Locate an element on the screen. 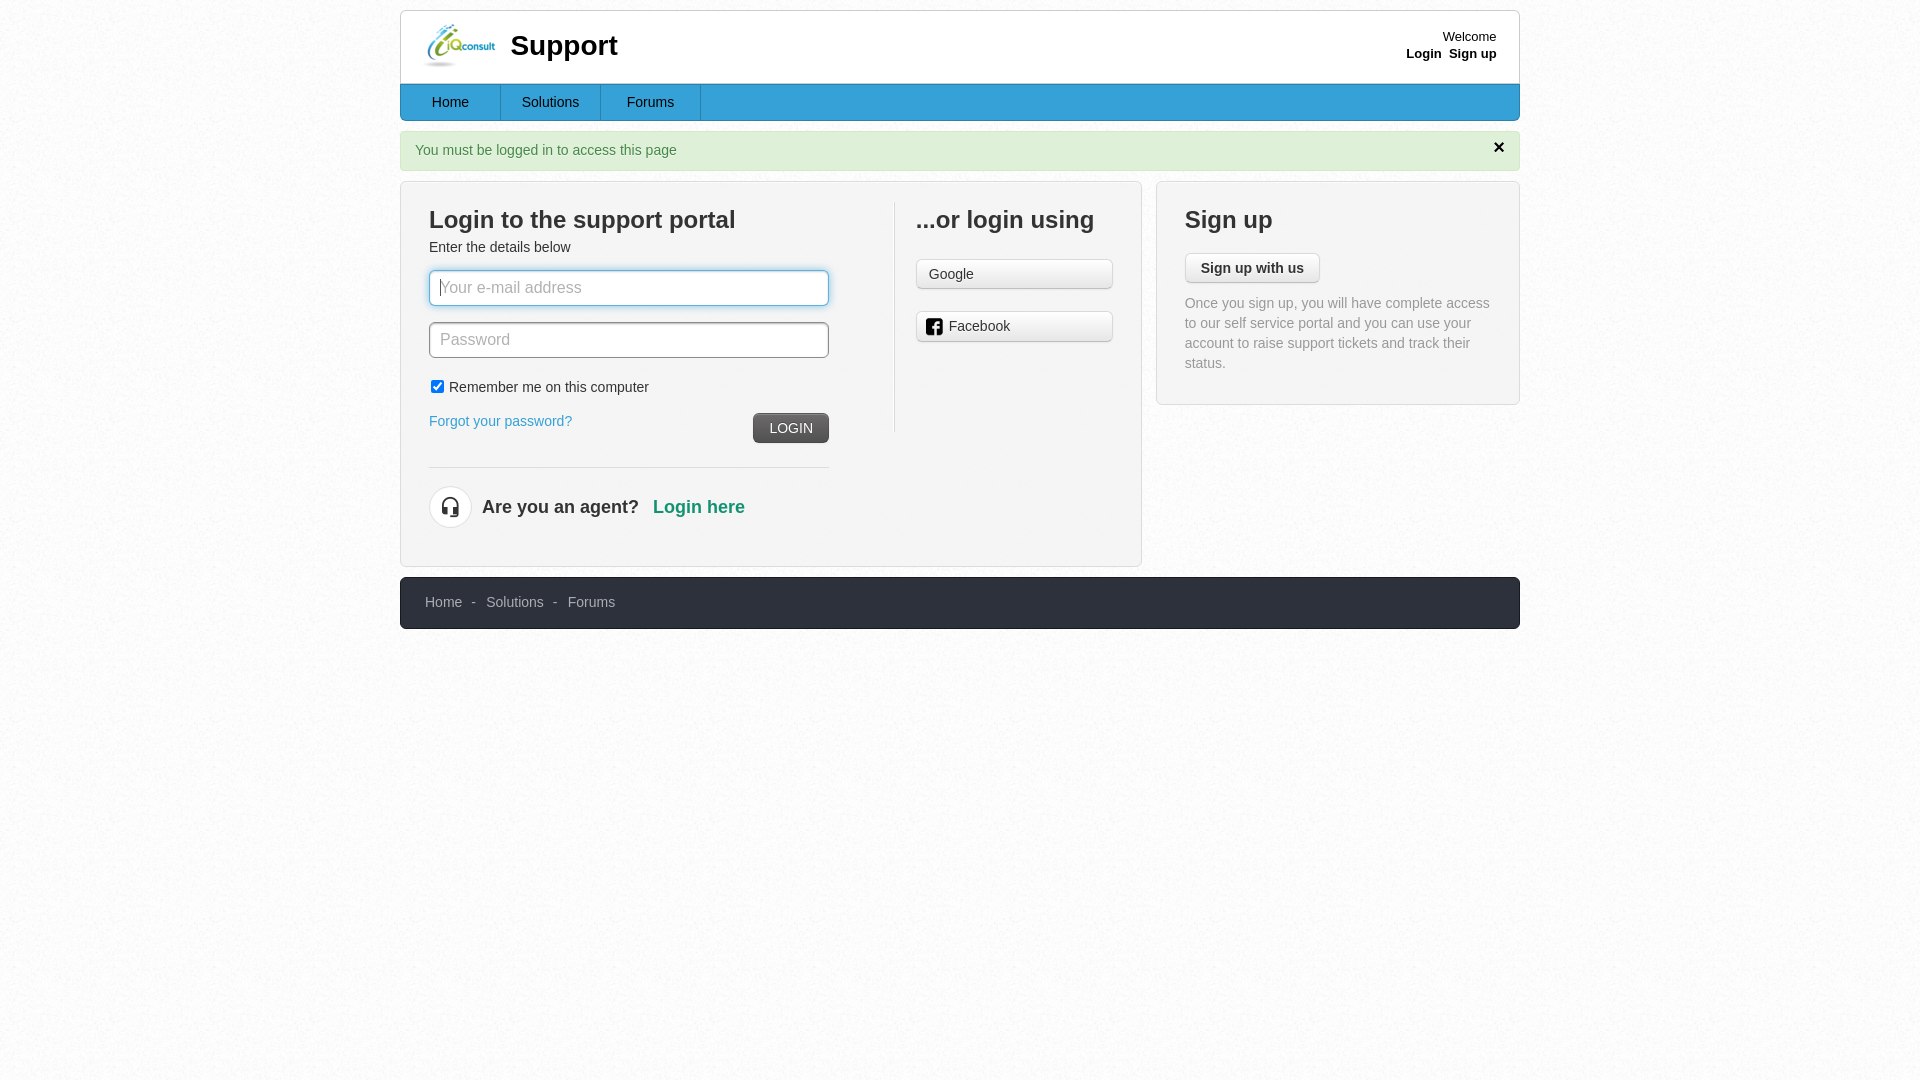  Sign up with us is located at coordinates (1252, 268).